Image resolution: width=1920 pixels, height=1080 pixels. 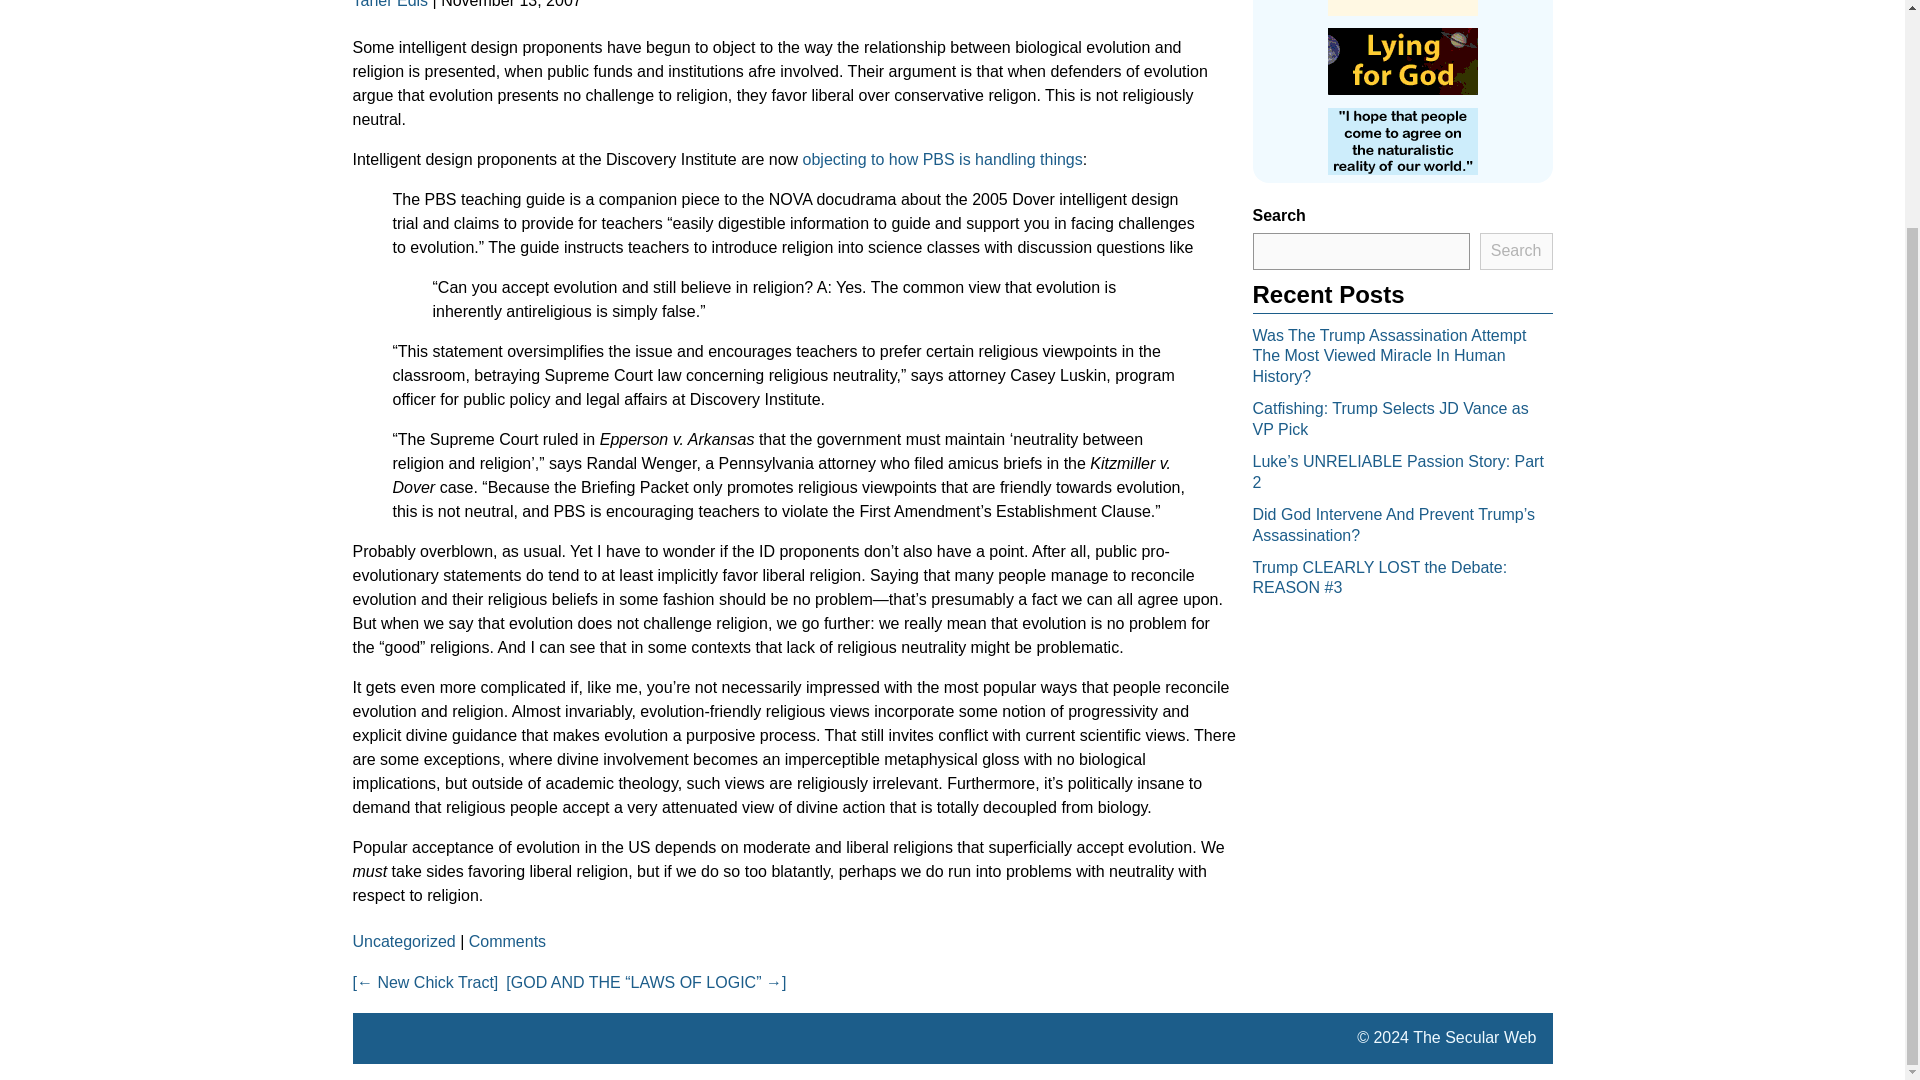 What do you see at coordinates (506, 942) in the screenshot?
I see `Comments` at bounding box center [506, 942].